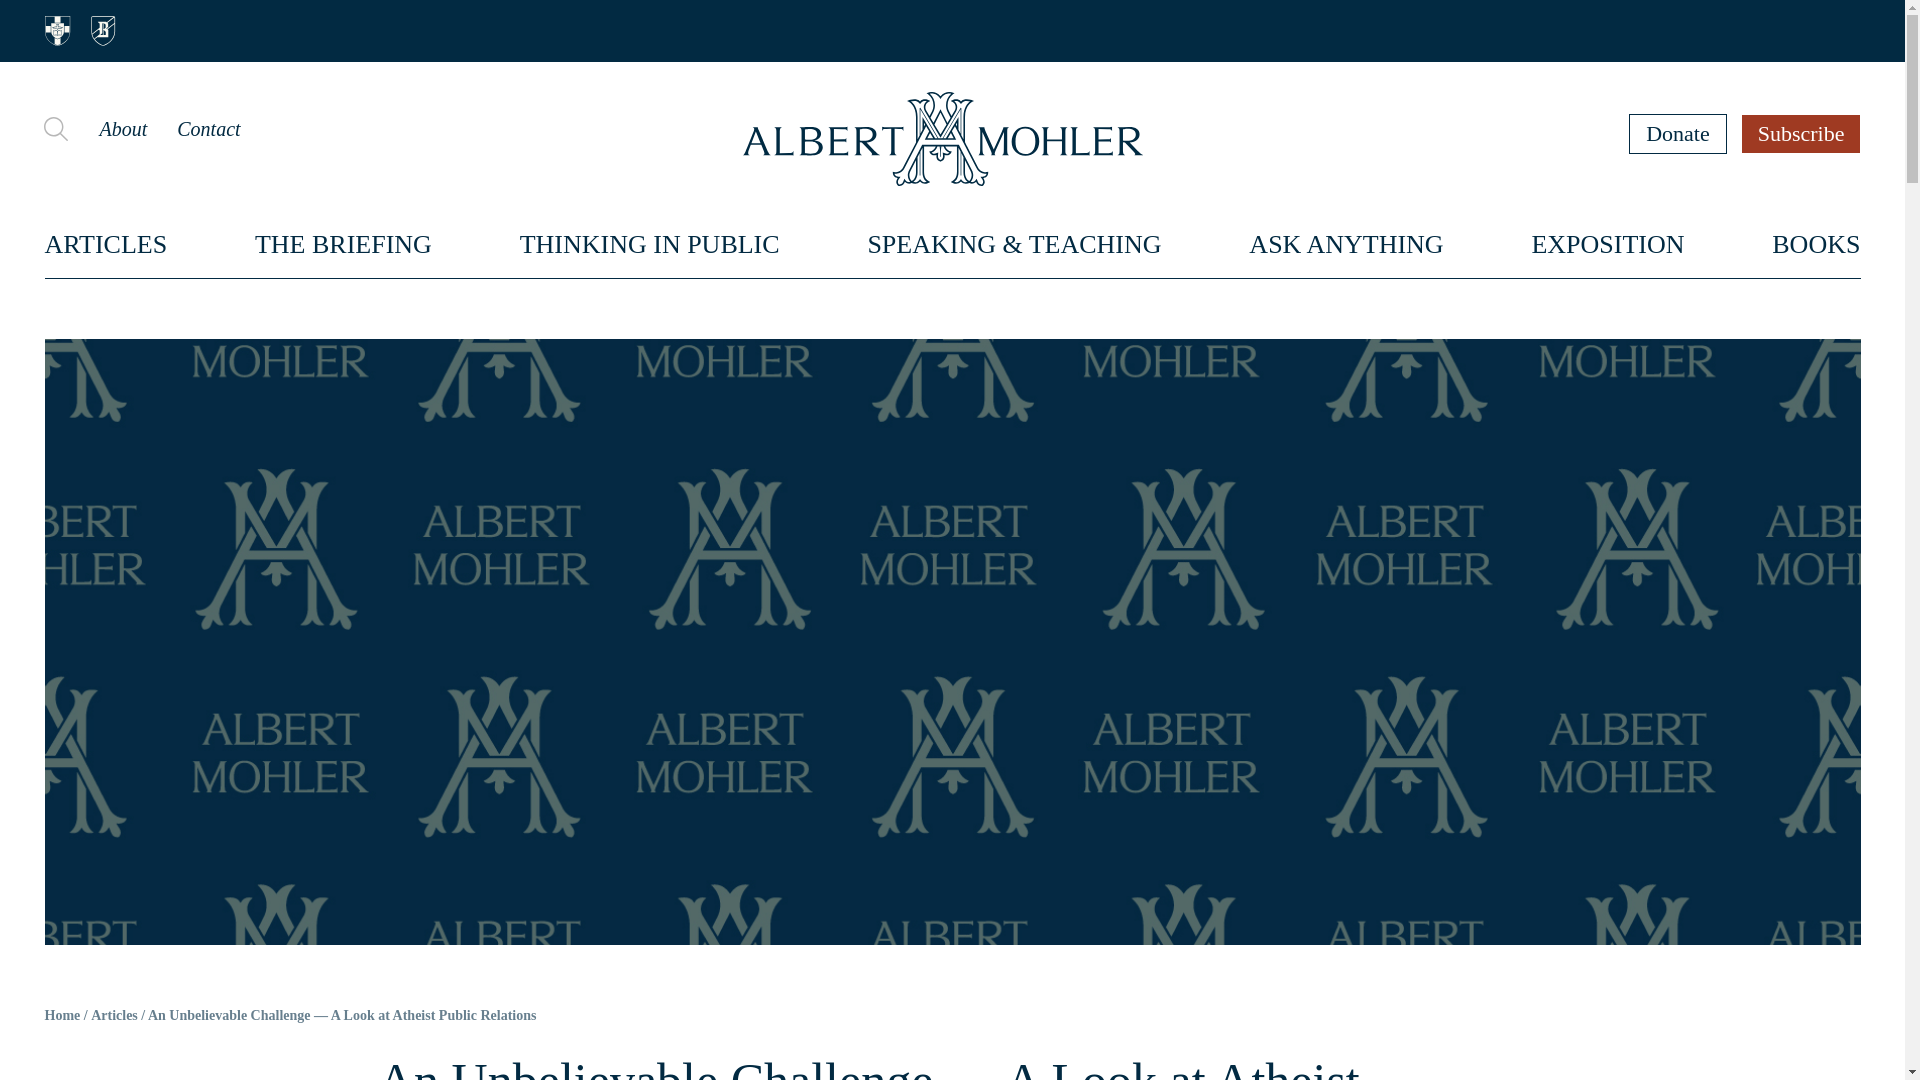  Describe the element at coordinates (122, 128) in the screenshot. I see `About` at that location.